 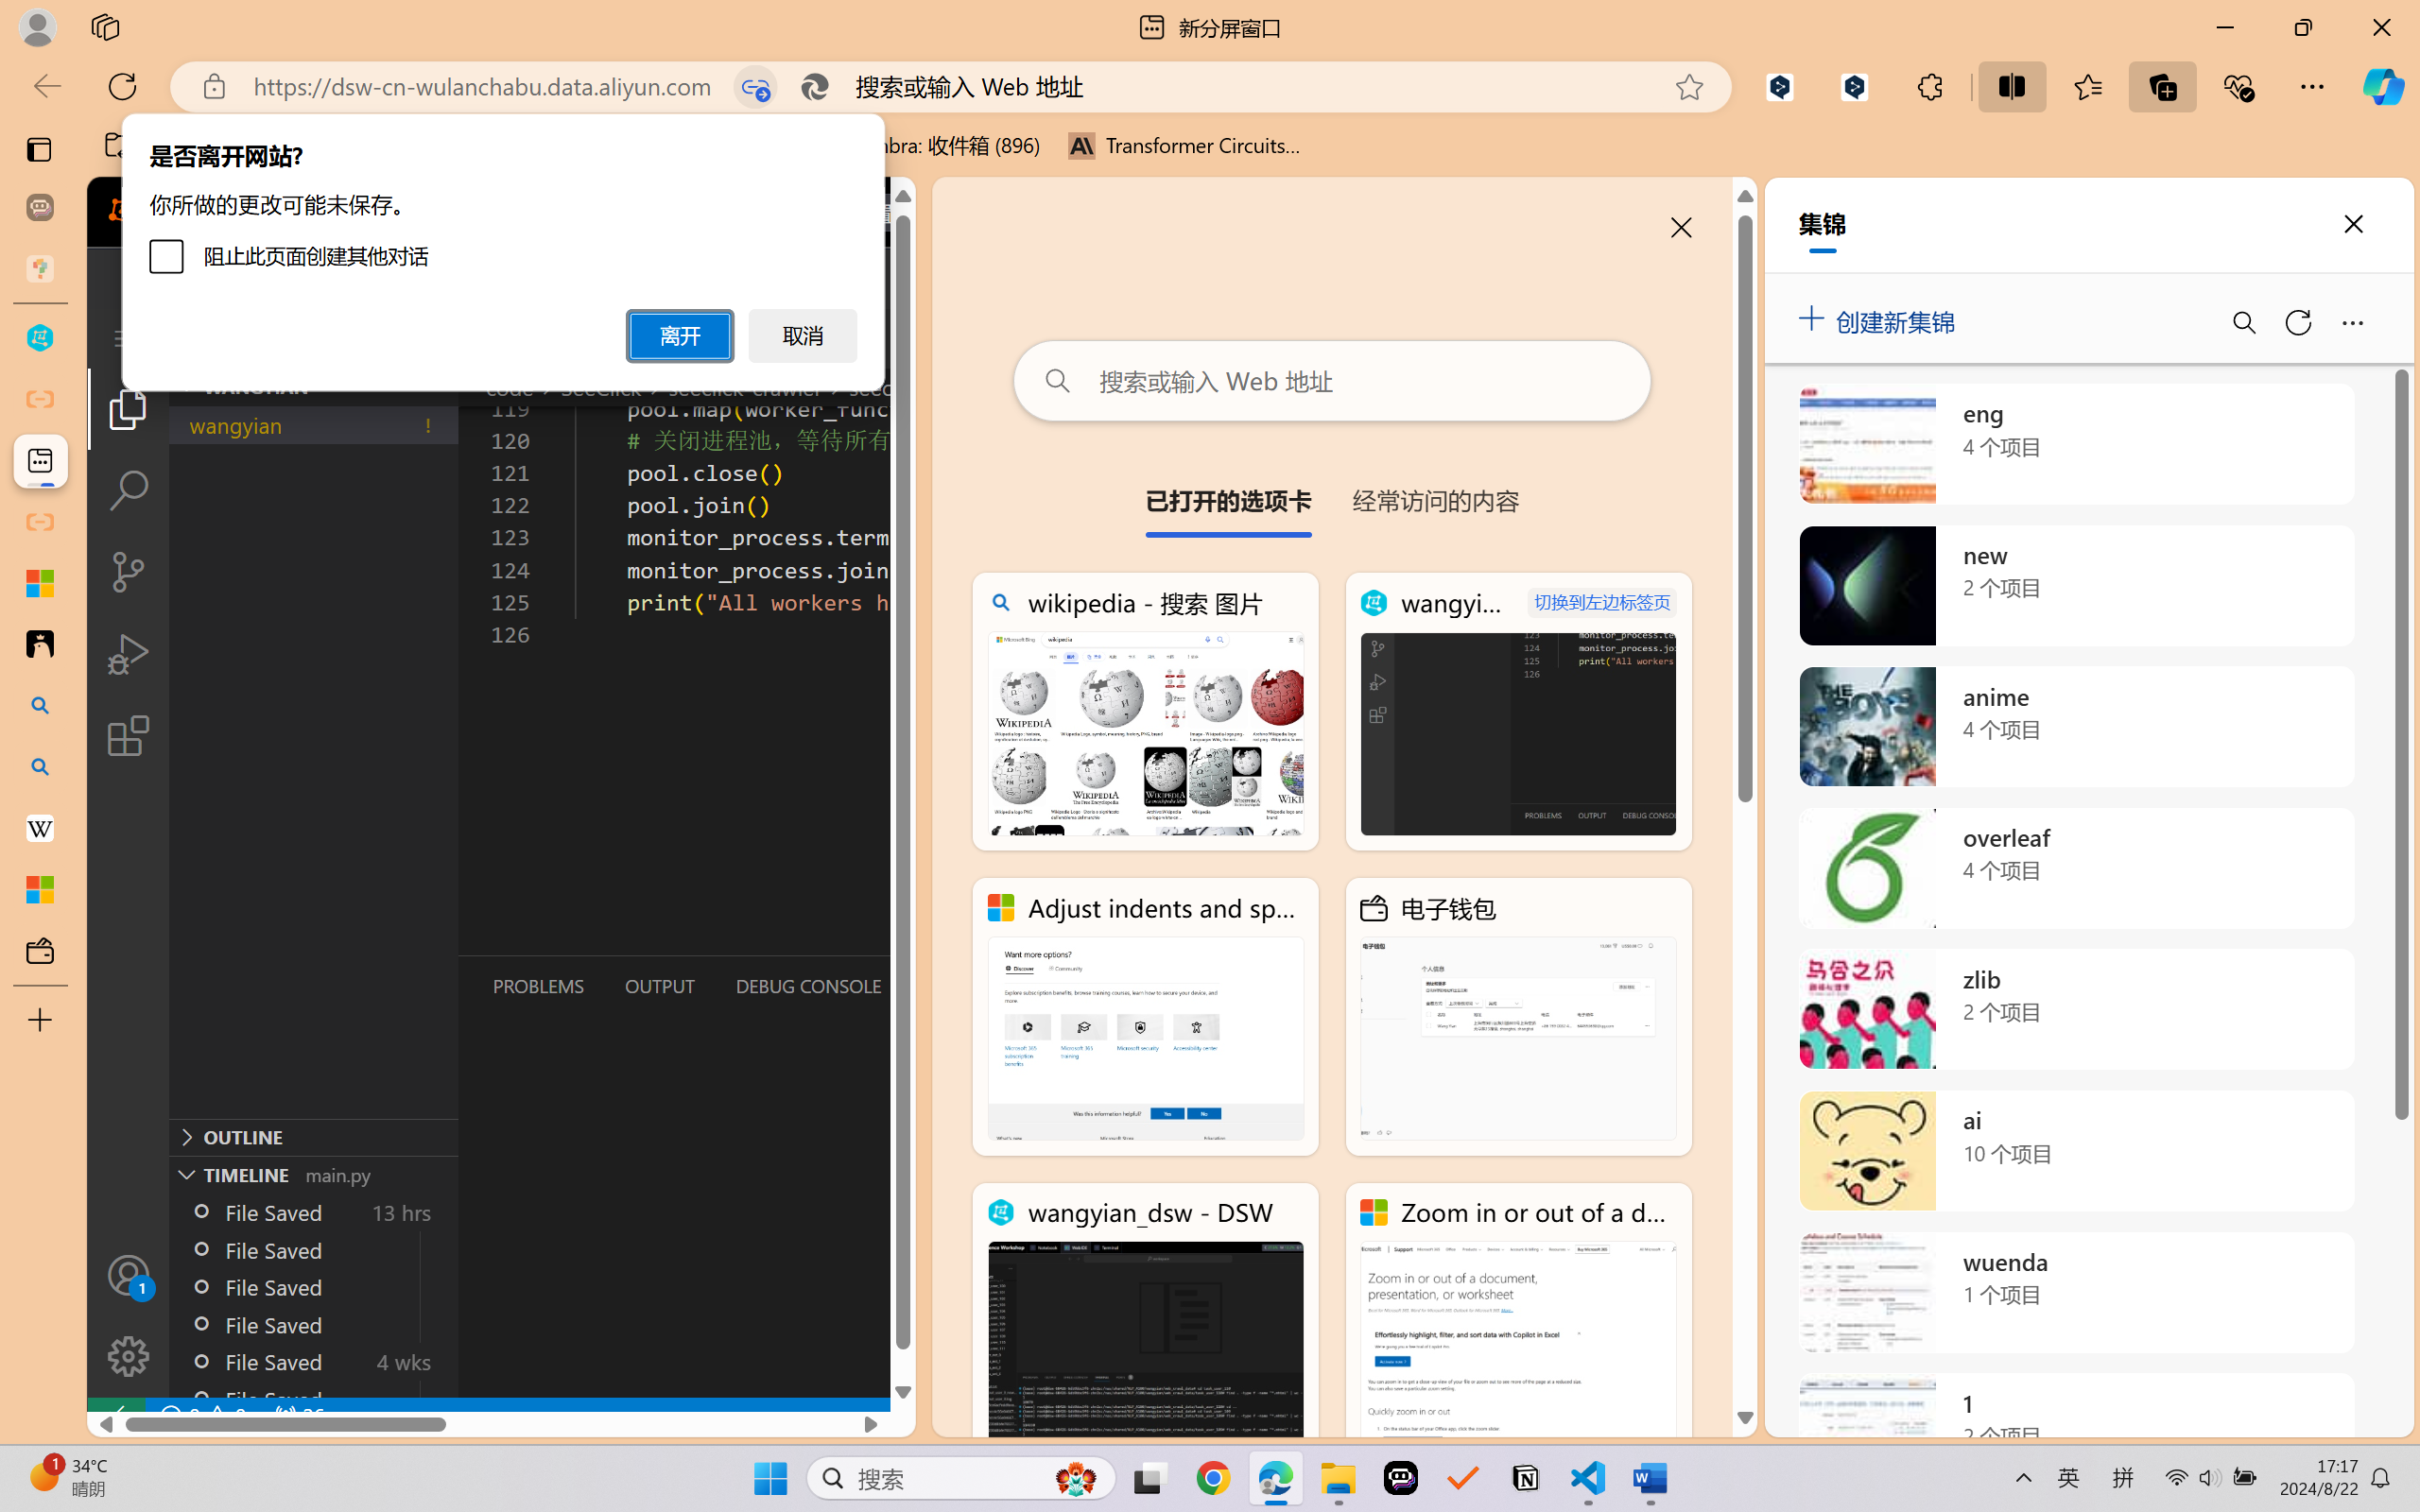 What do you see at coordinates (129, 1356) in the screenshot?
I see `Manage` at bounding box center [129, 1356].